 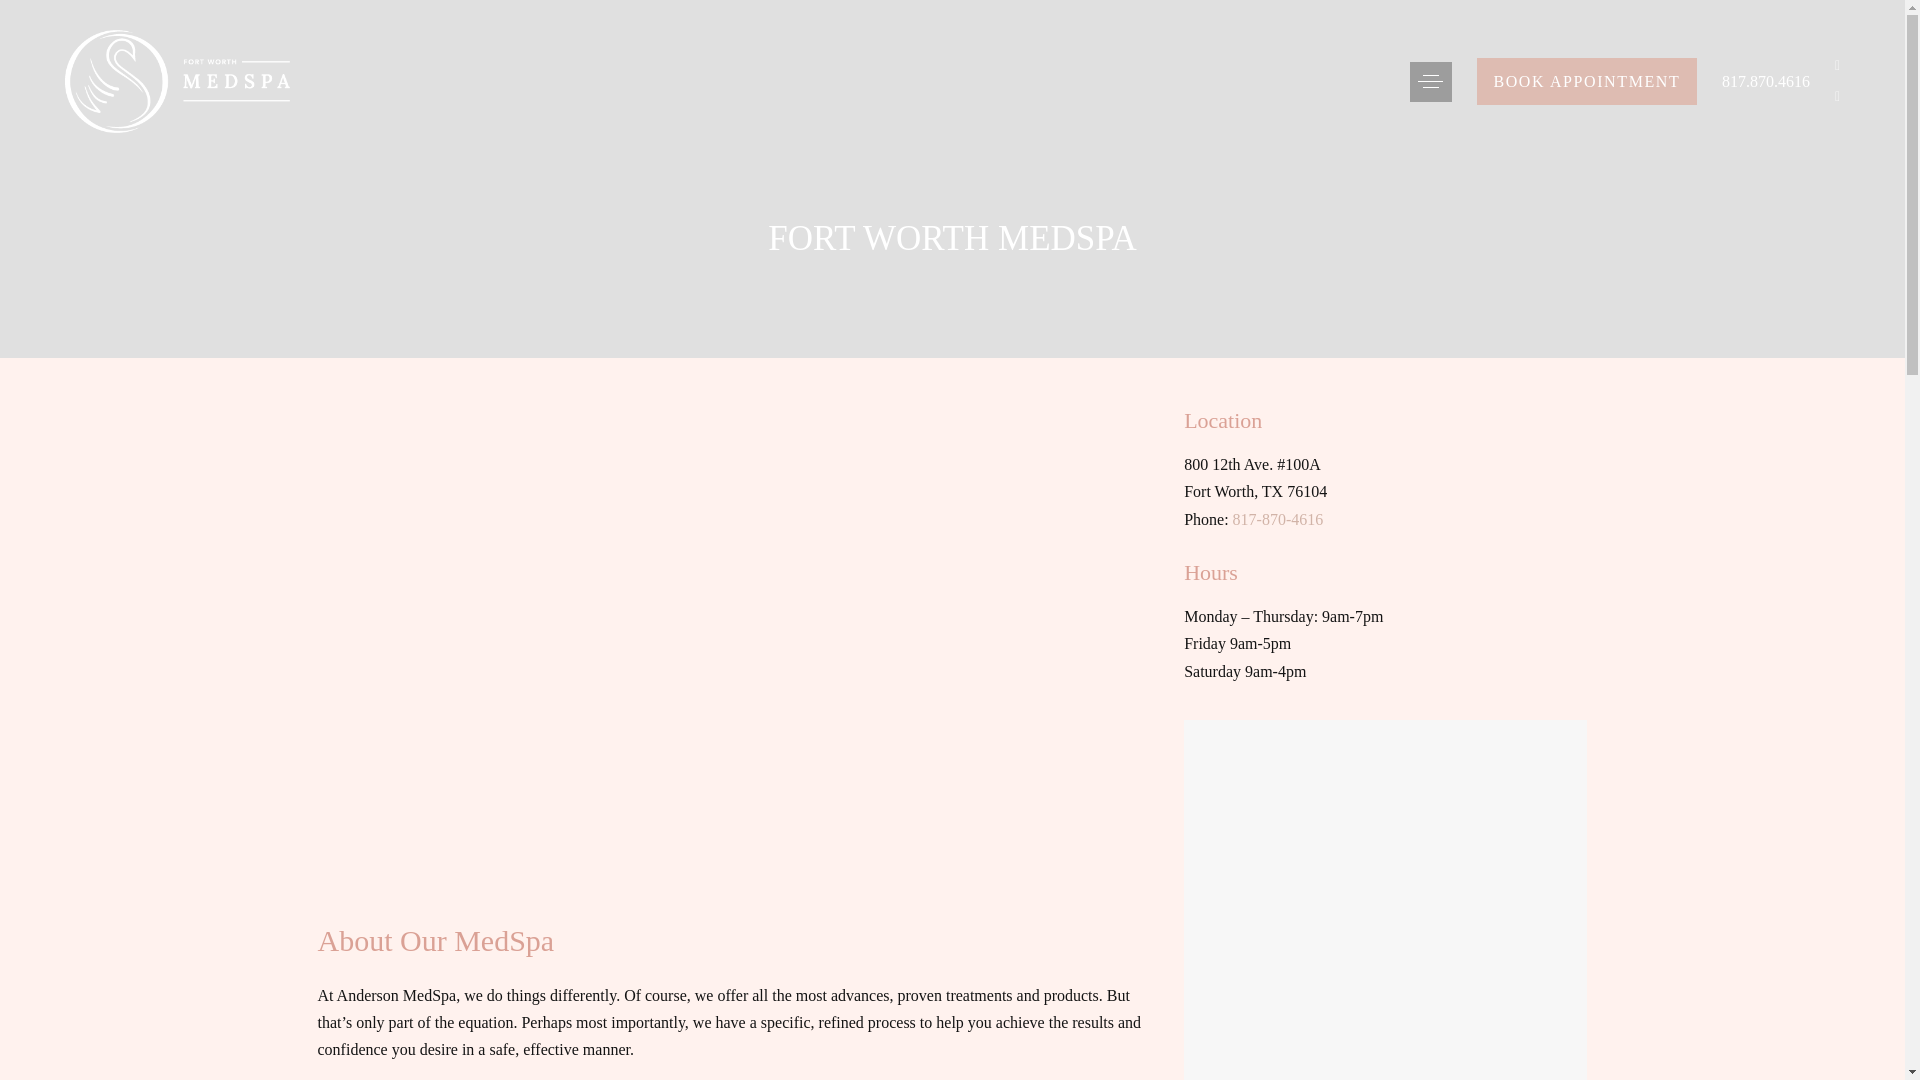 I want to click on Request Appointment, so click(x=1586, y=81).